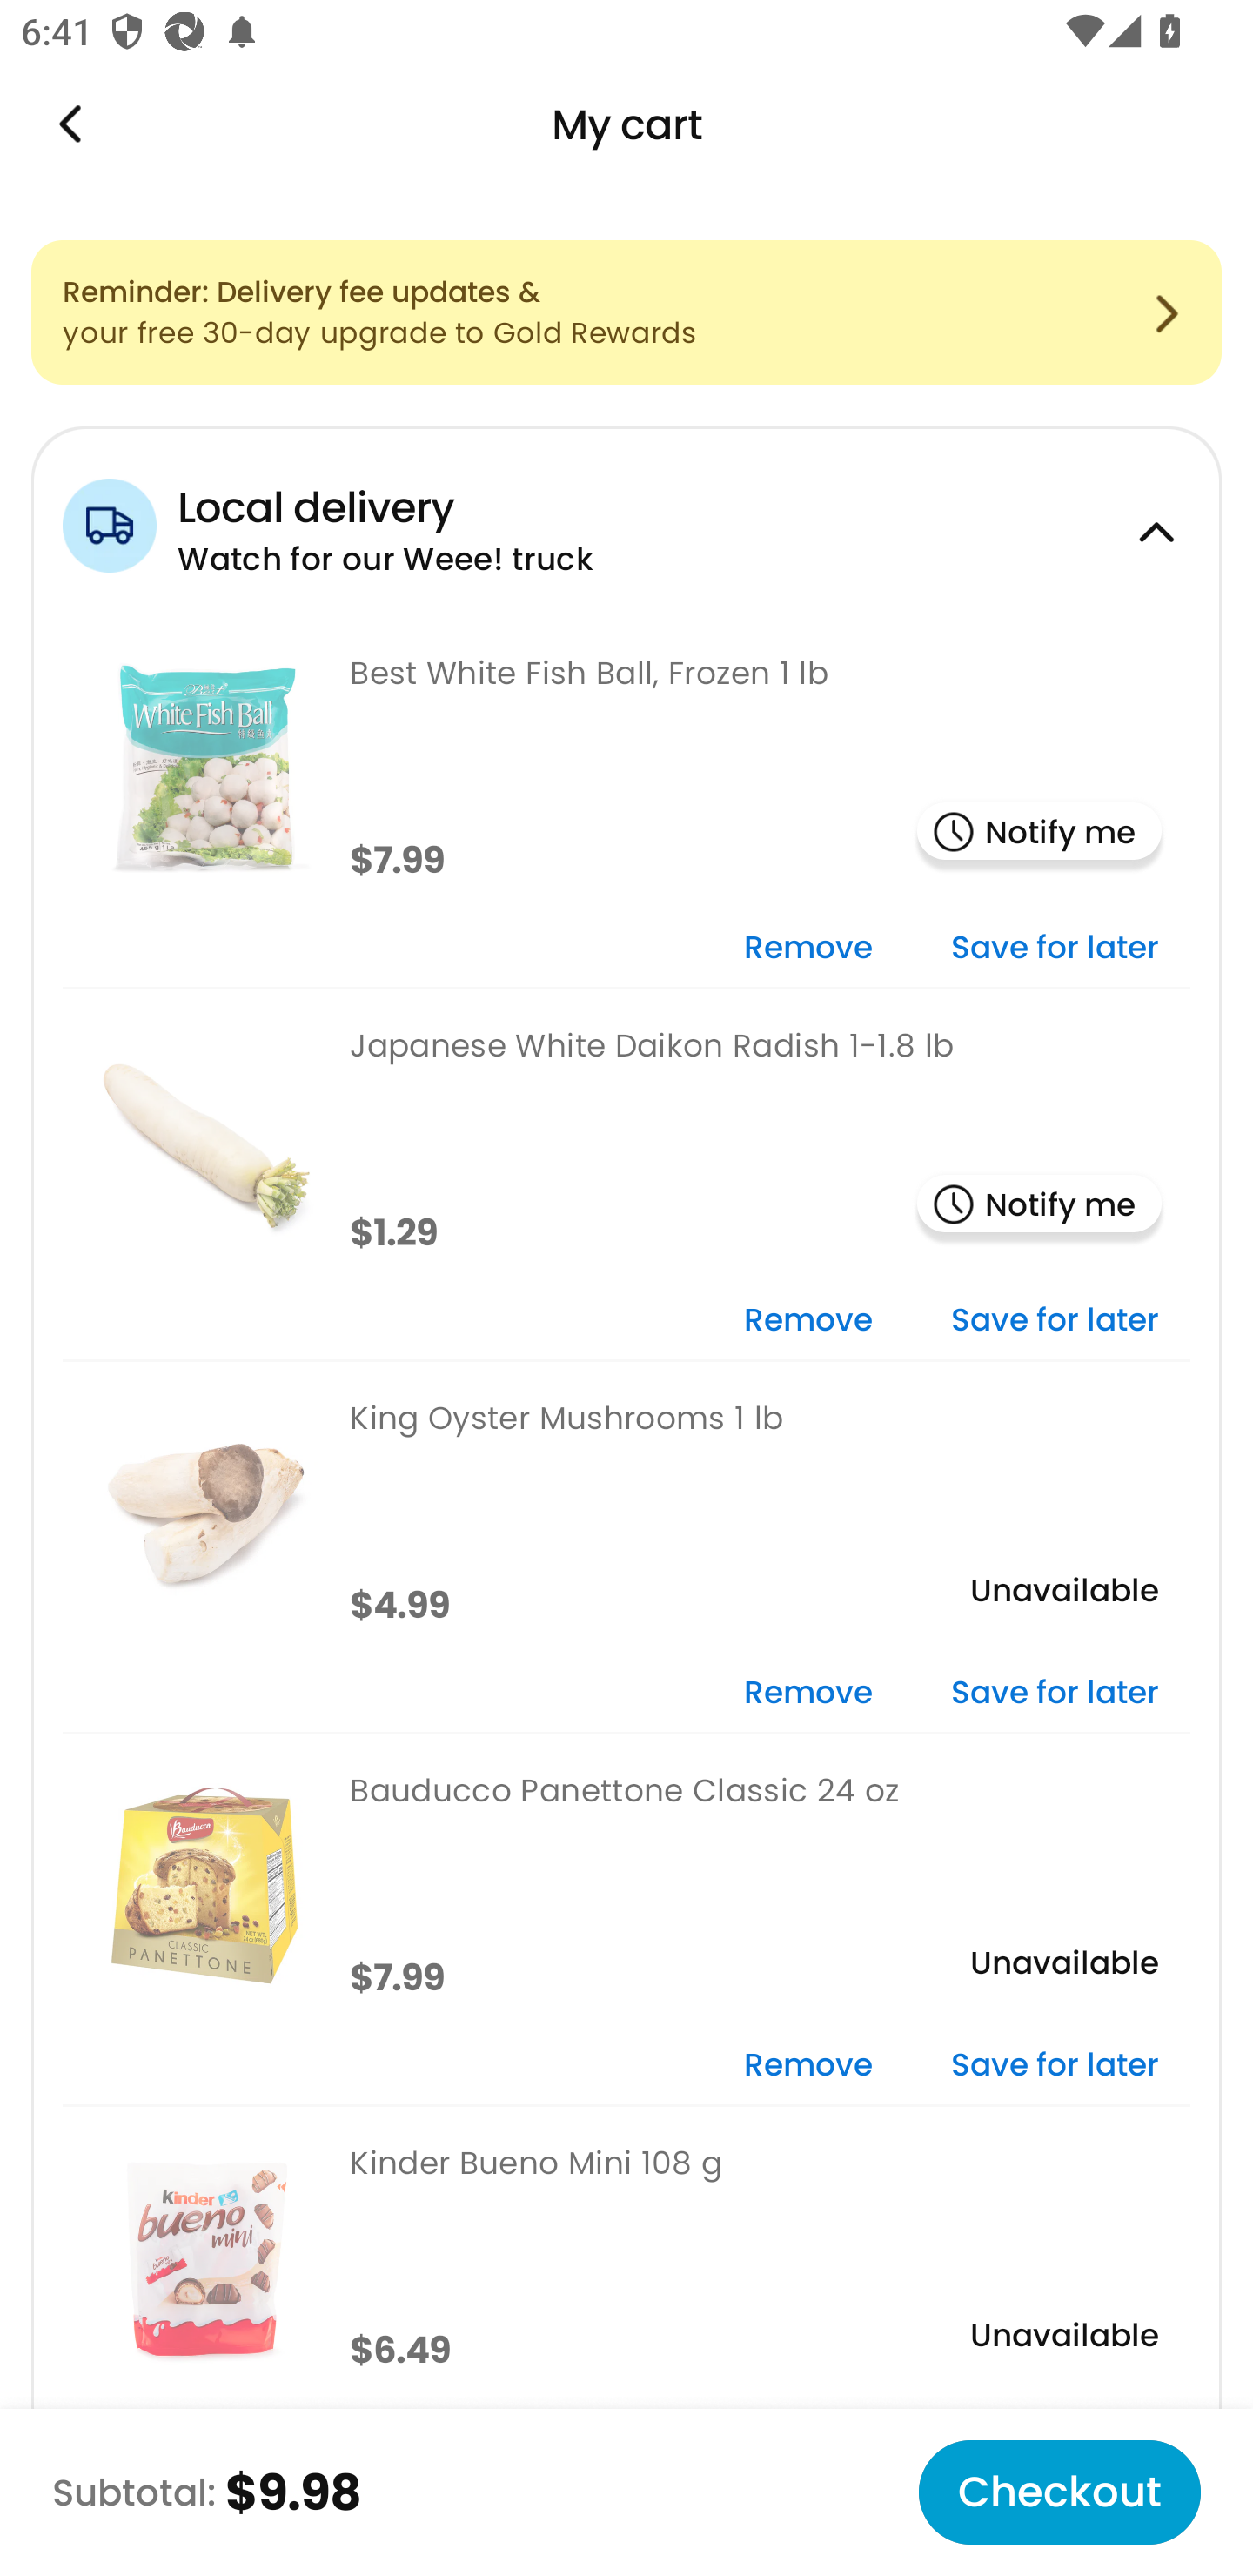 The image size is (1253, 2576). I want to click on Remove, so click(807, 2067).